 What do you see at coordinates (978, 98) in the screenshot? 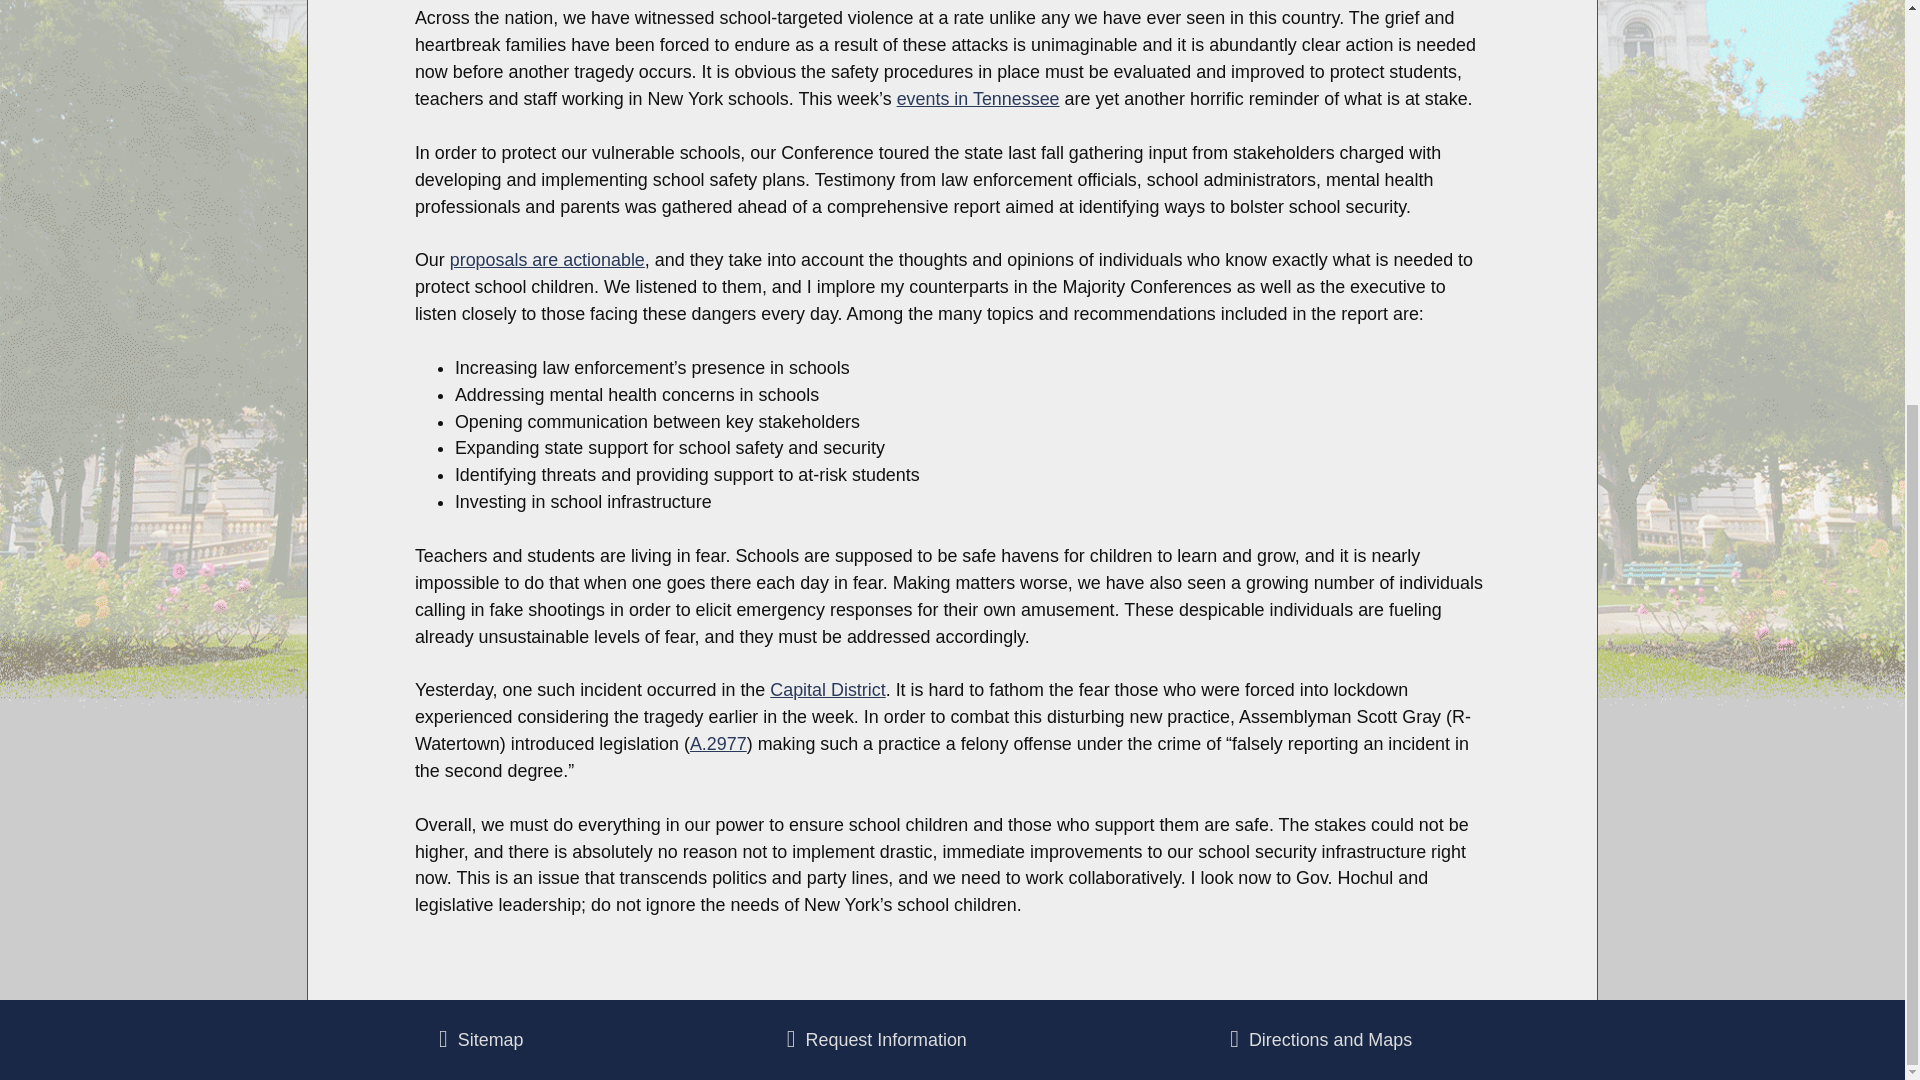
I see `events in Tennessee` at bounding box center [978, 98].